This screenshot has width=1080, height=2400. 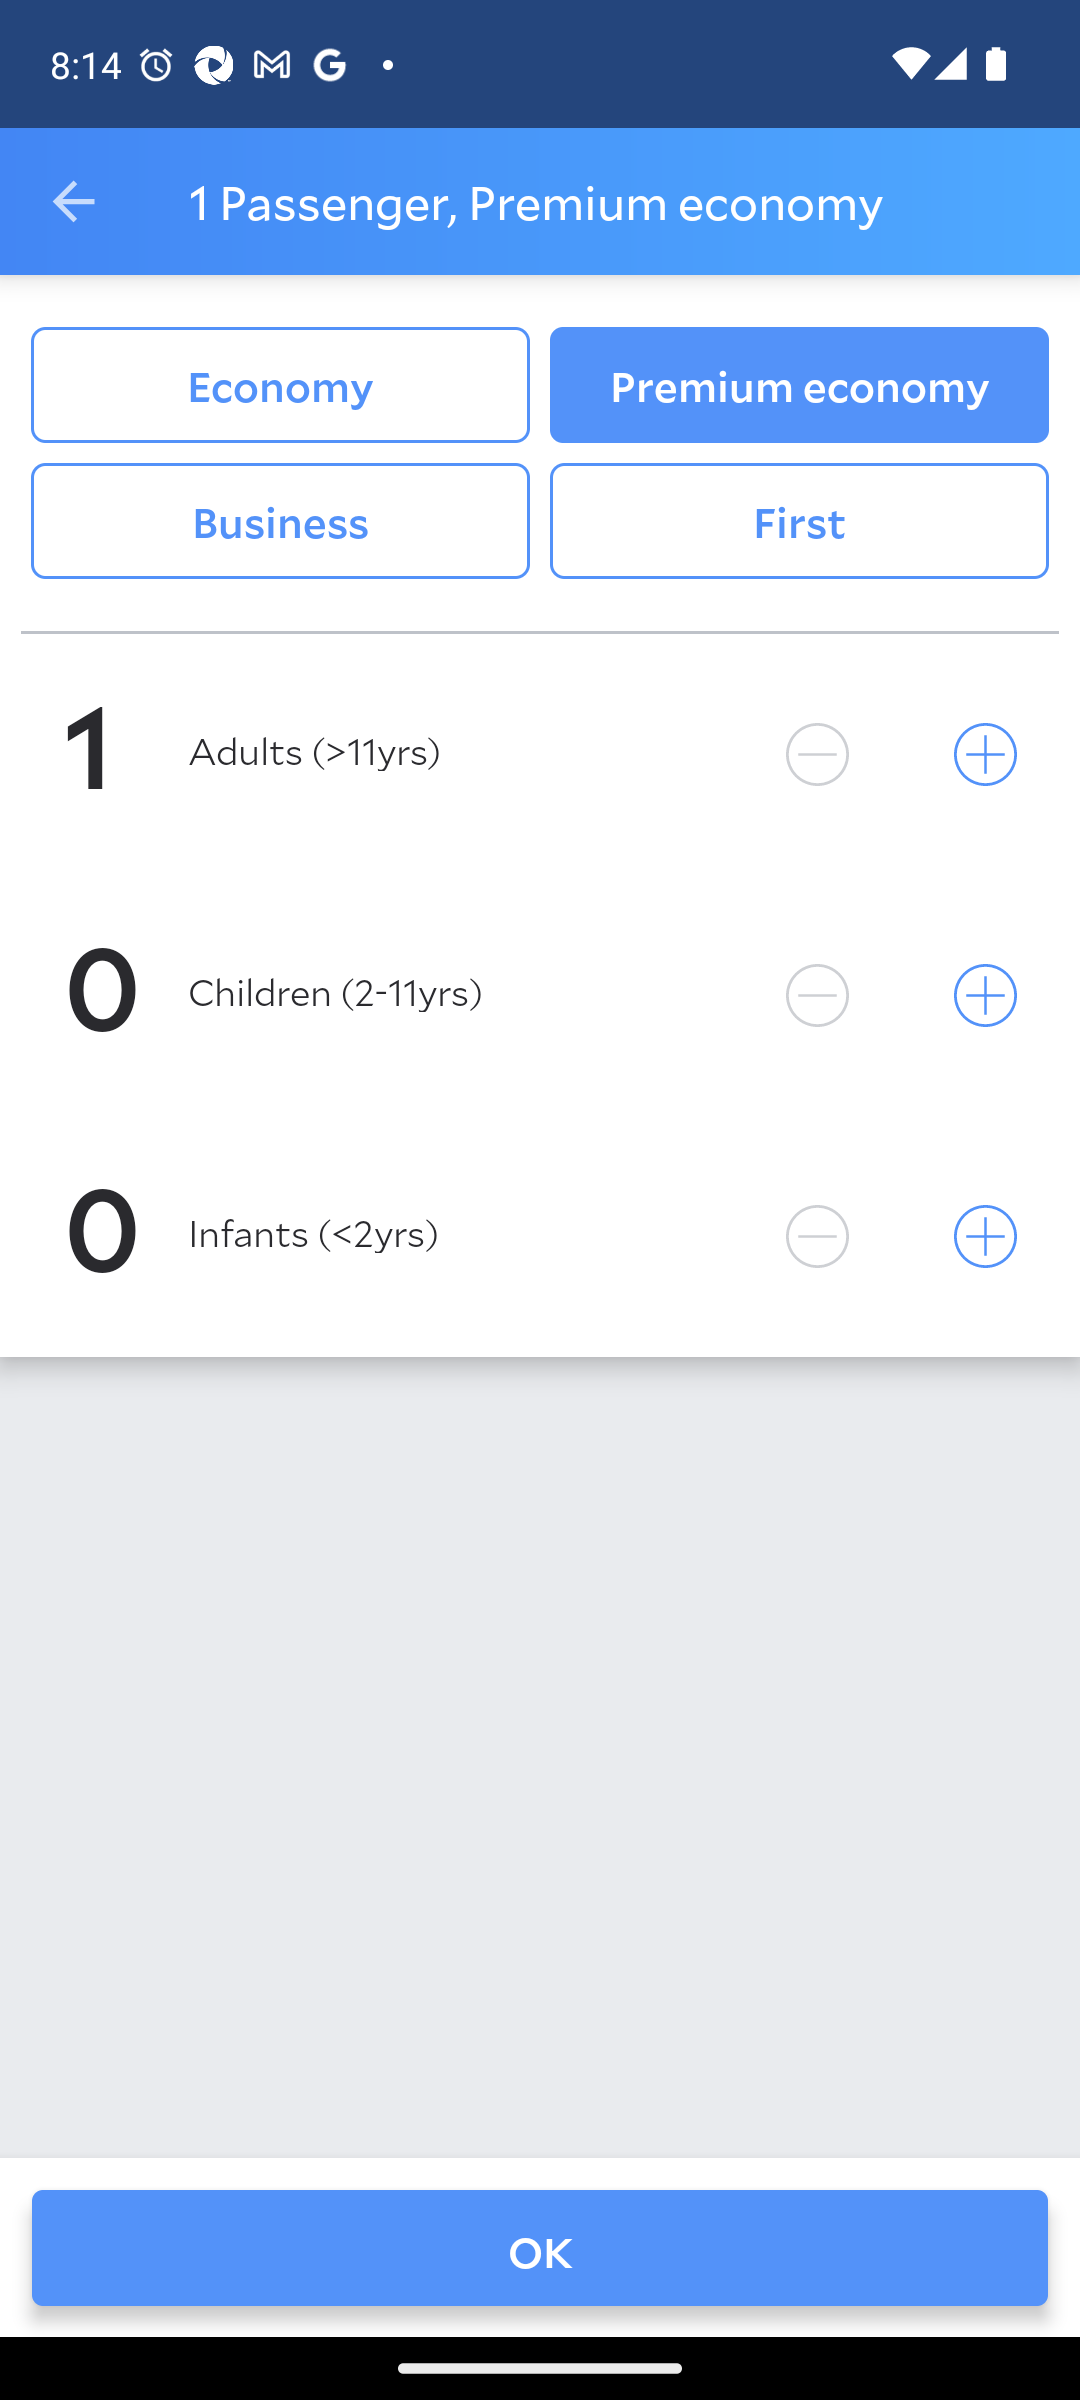 What do you see at coordinates (280, 385) in the screenshot?
I see `Economy` at bounding box center [280, 385].